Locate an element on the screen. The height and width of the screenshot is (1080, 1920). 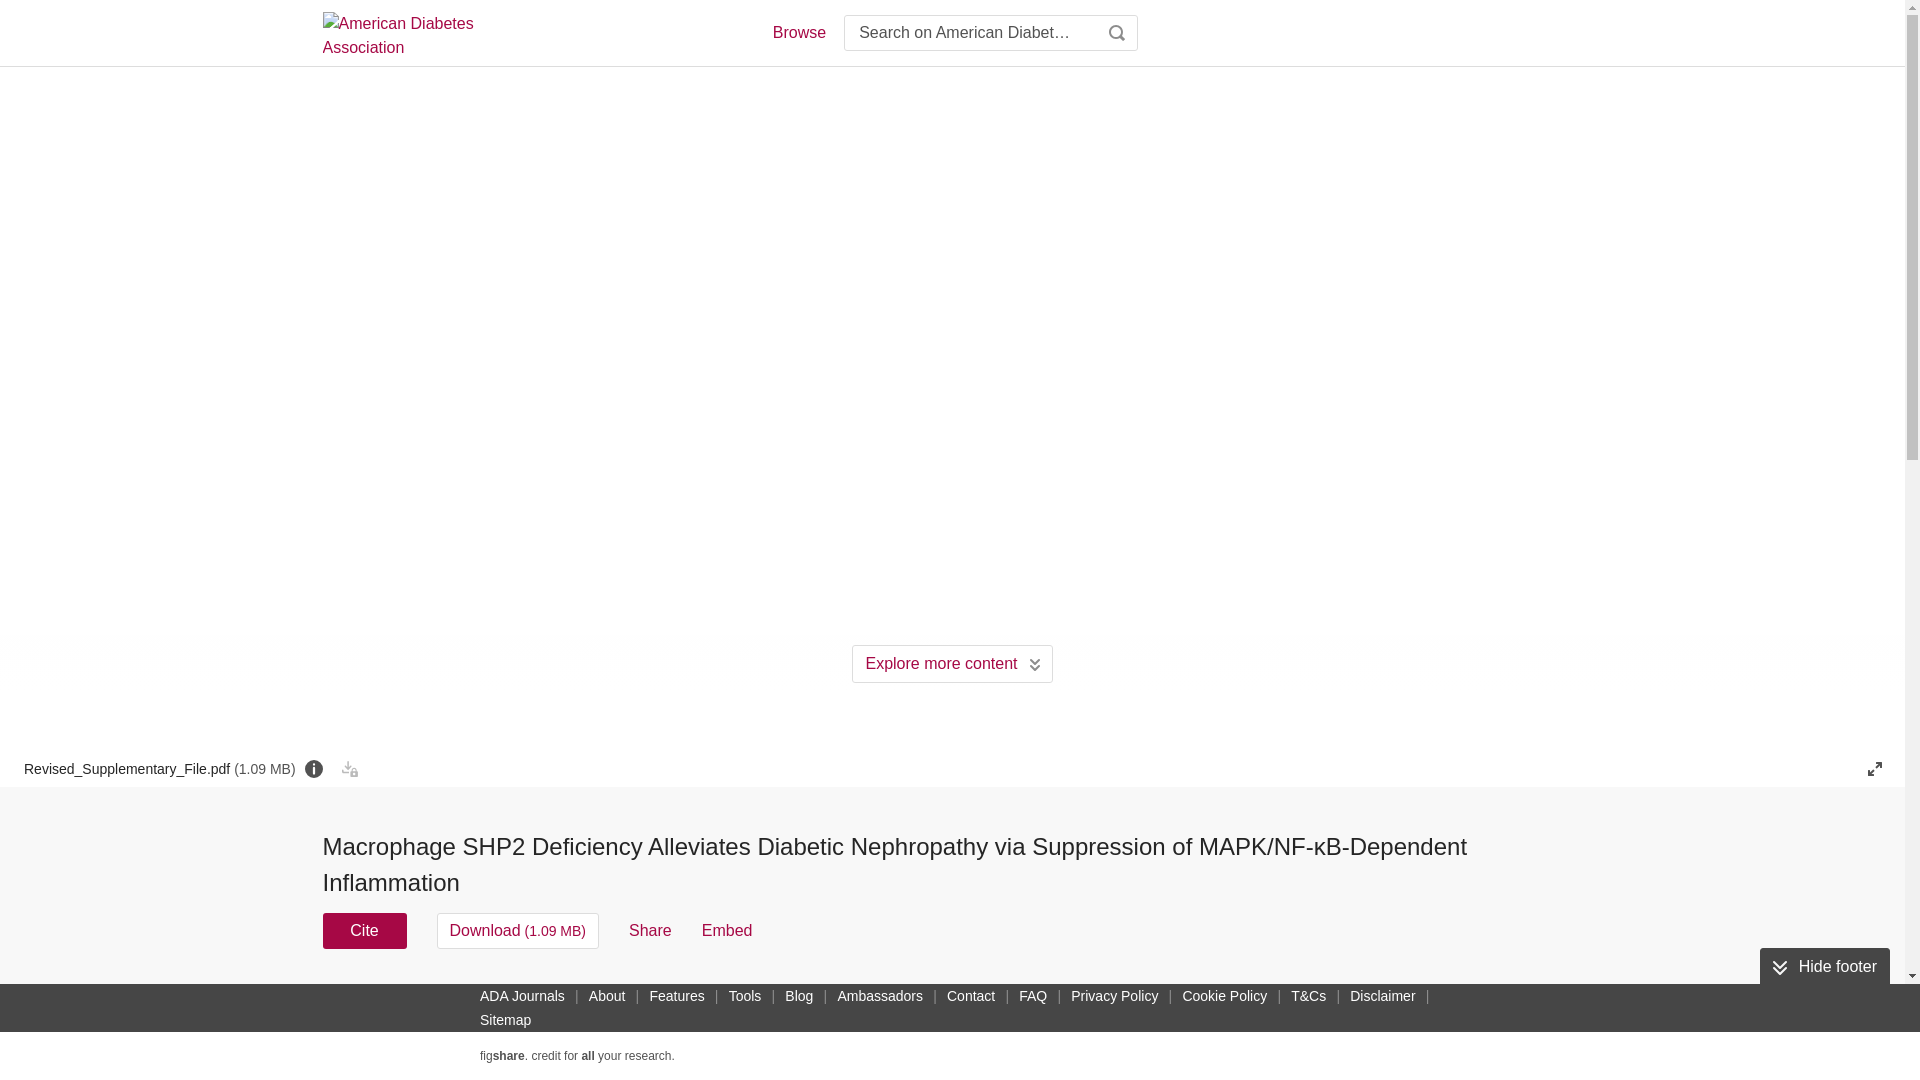
Browse is located at coordinates (798, 32).